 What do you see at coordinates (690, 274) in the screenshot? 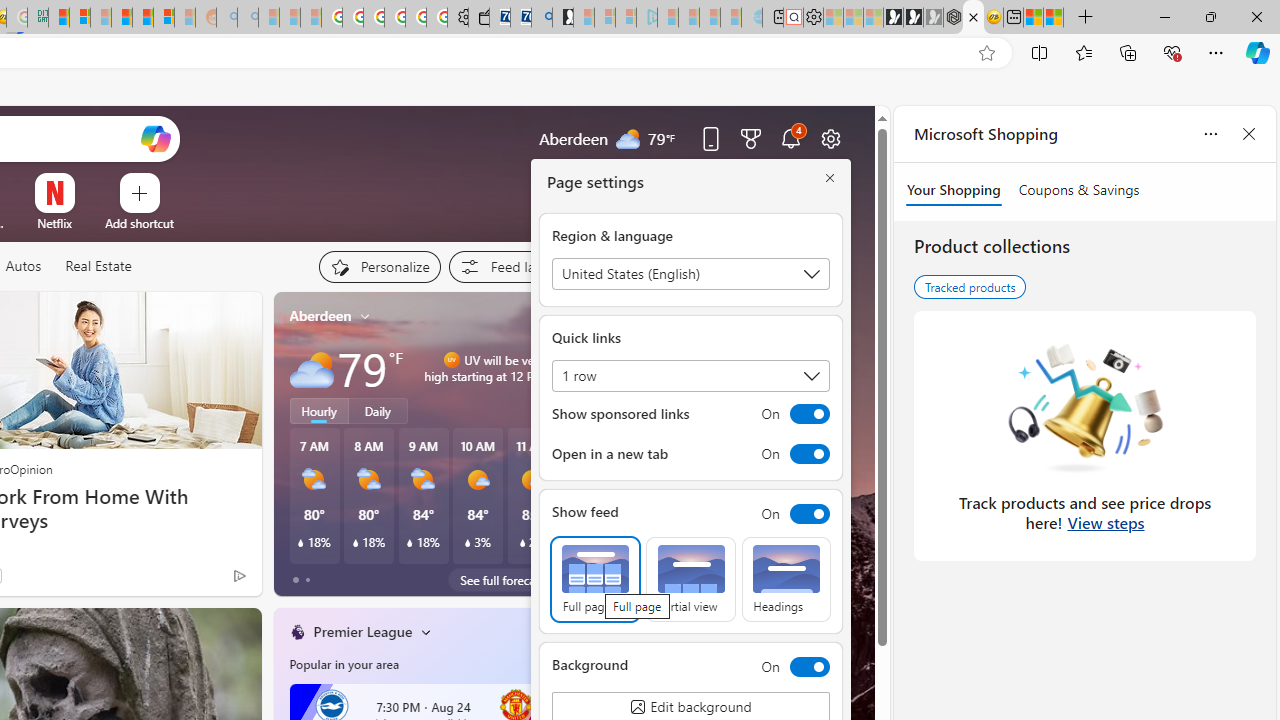
I see `Region & language` at bounding box center [690, 274].